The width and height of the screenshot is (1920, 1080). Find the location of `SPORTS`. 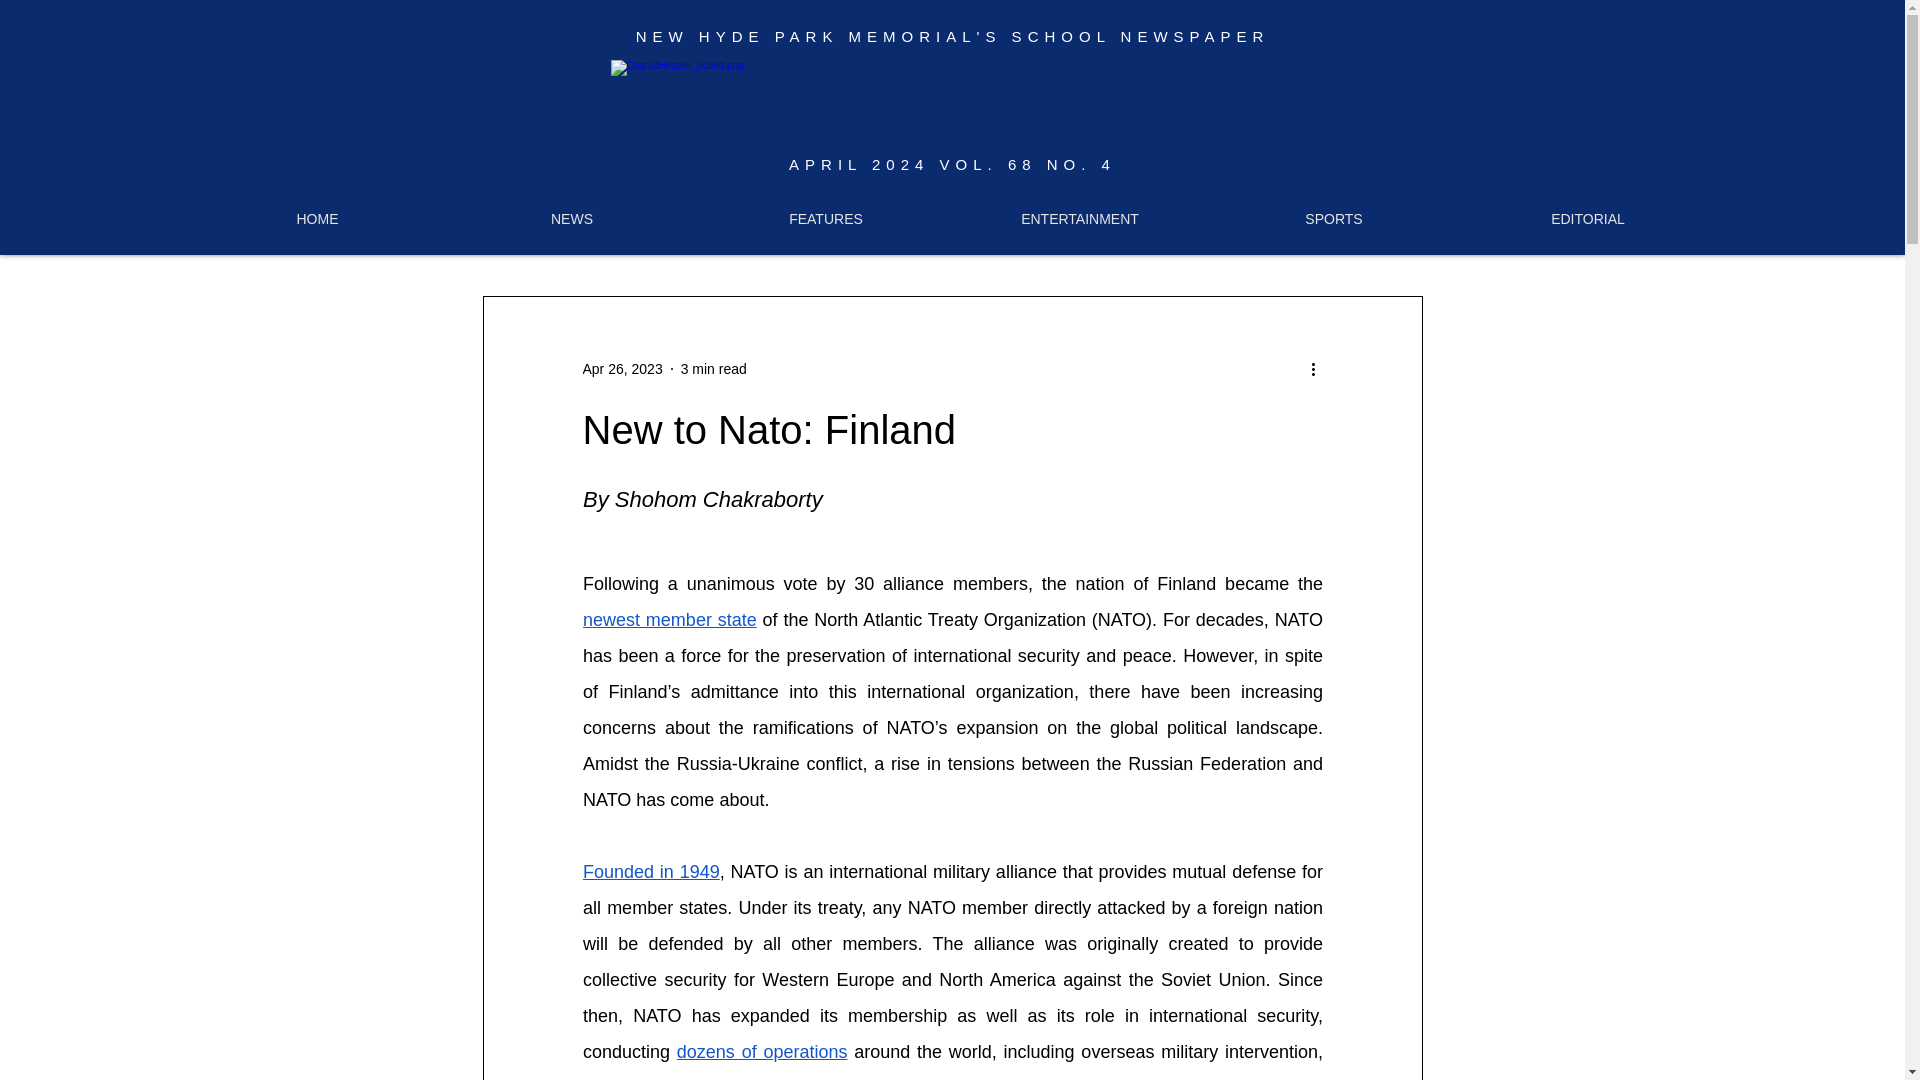

SPORTS is located at coordinates (1334, 218).